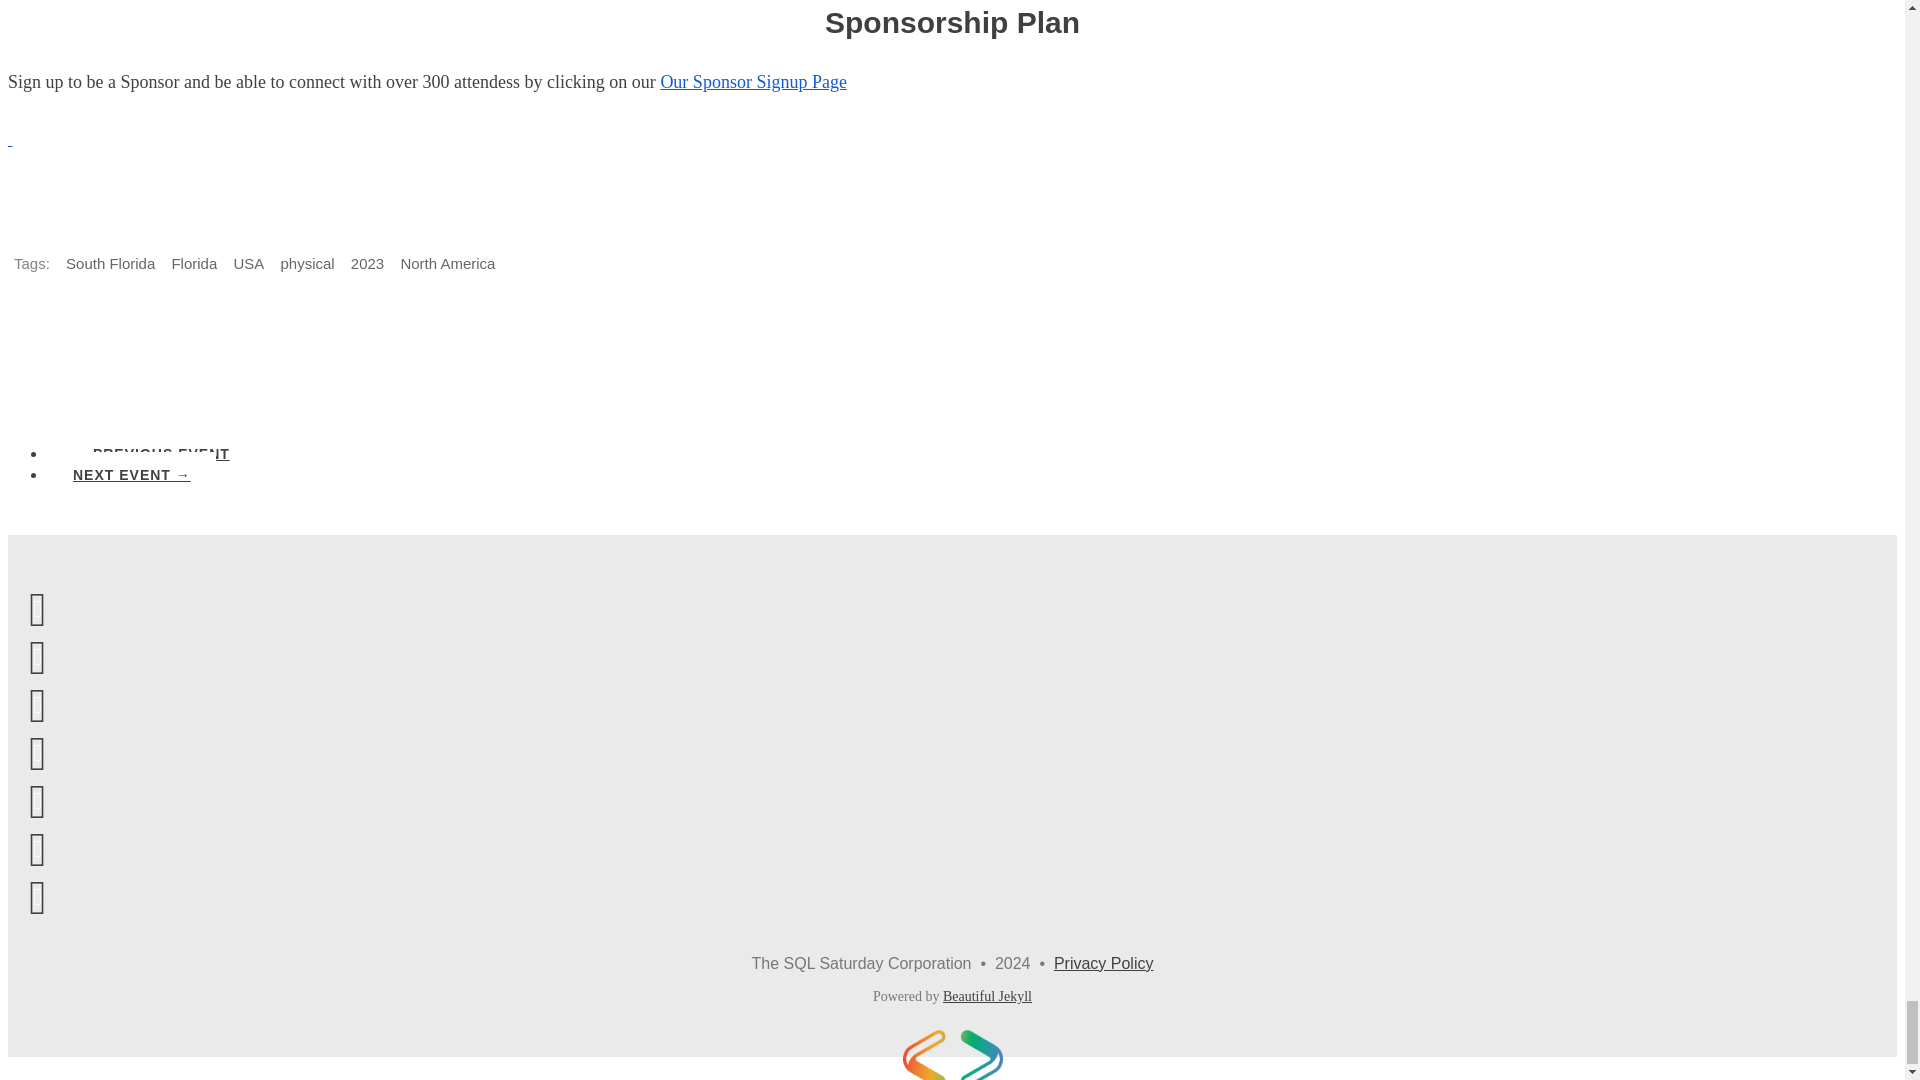 This screenshot has height=1080, width=1920. What do you see at coordinates (37, 656) in the screenshot?
I see `Email me` at bounding box center [37, 656].